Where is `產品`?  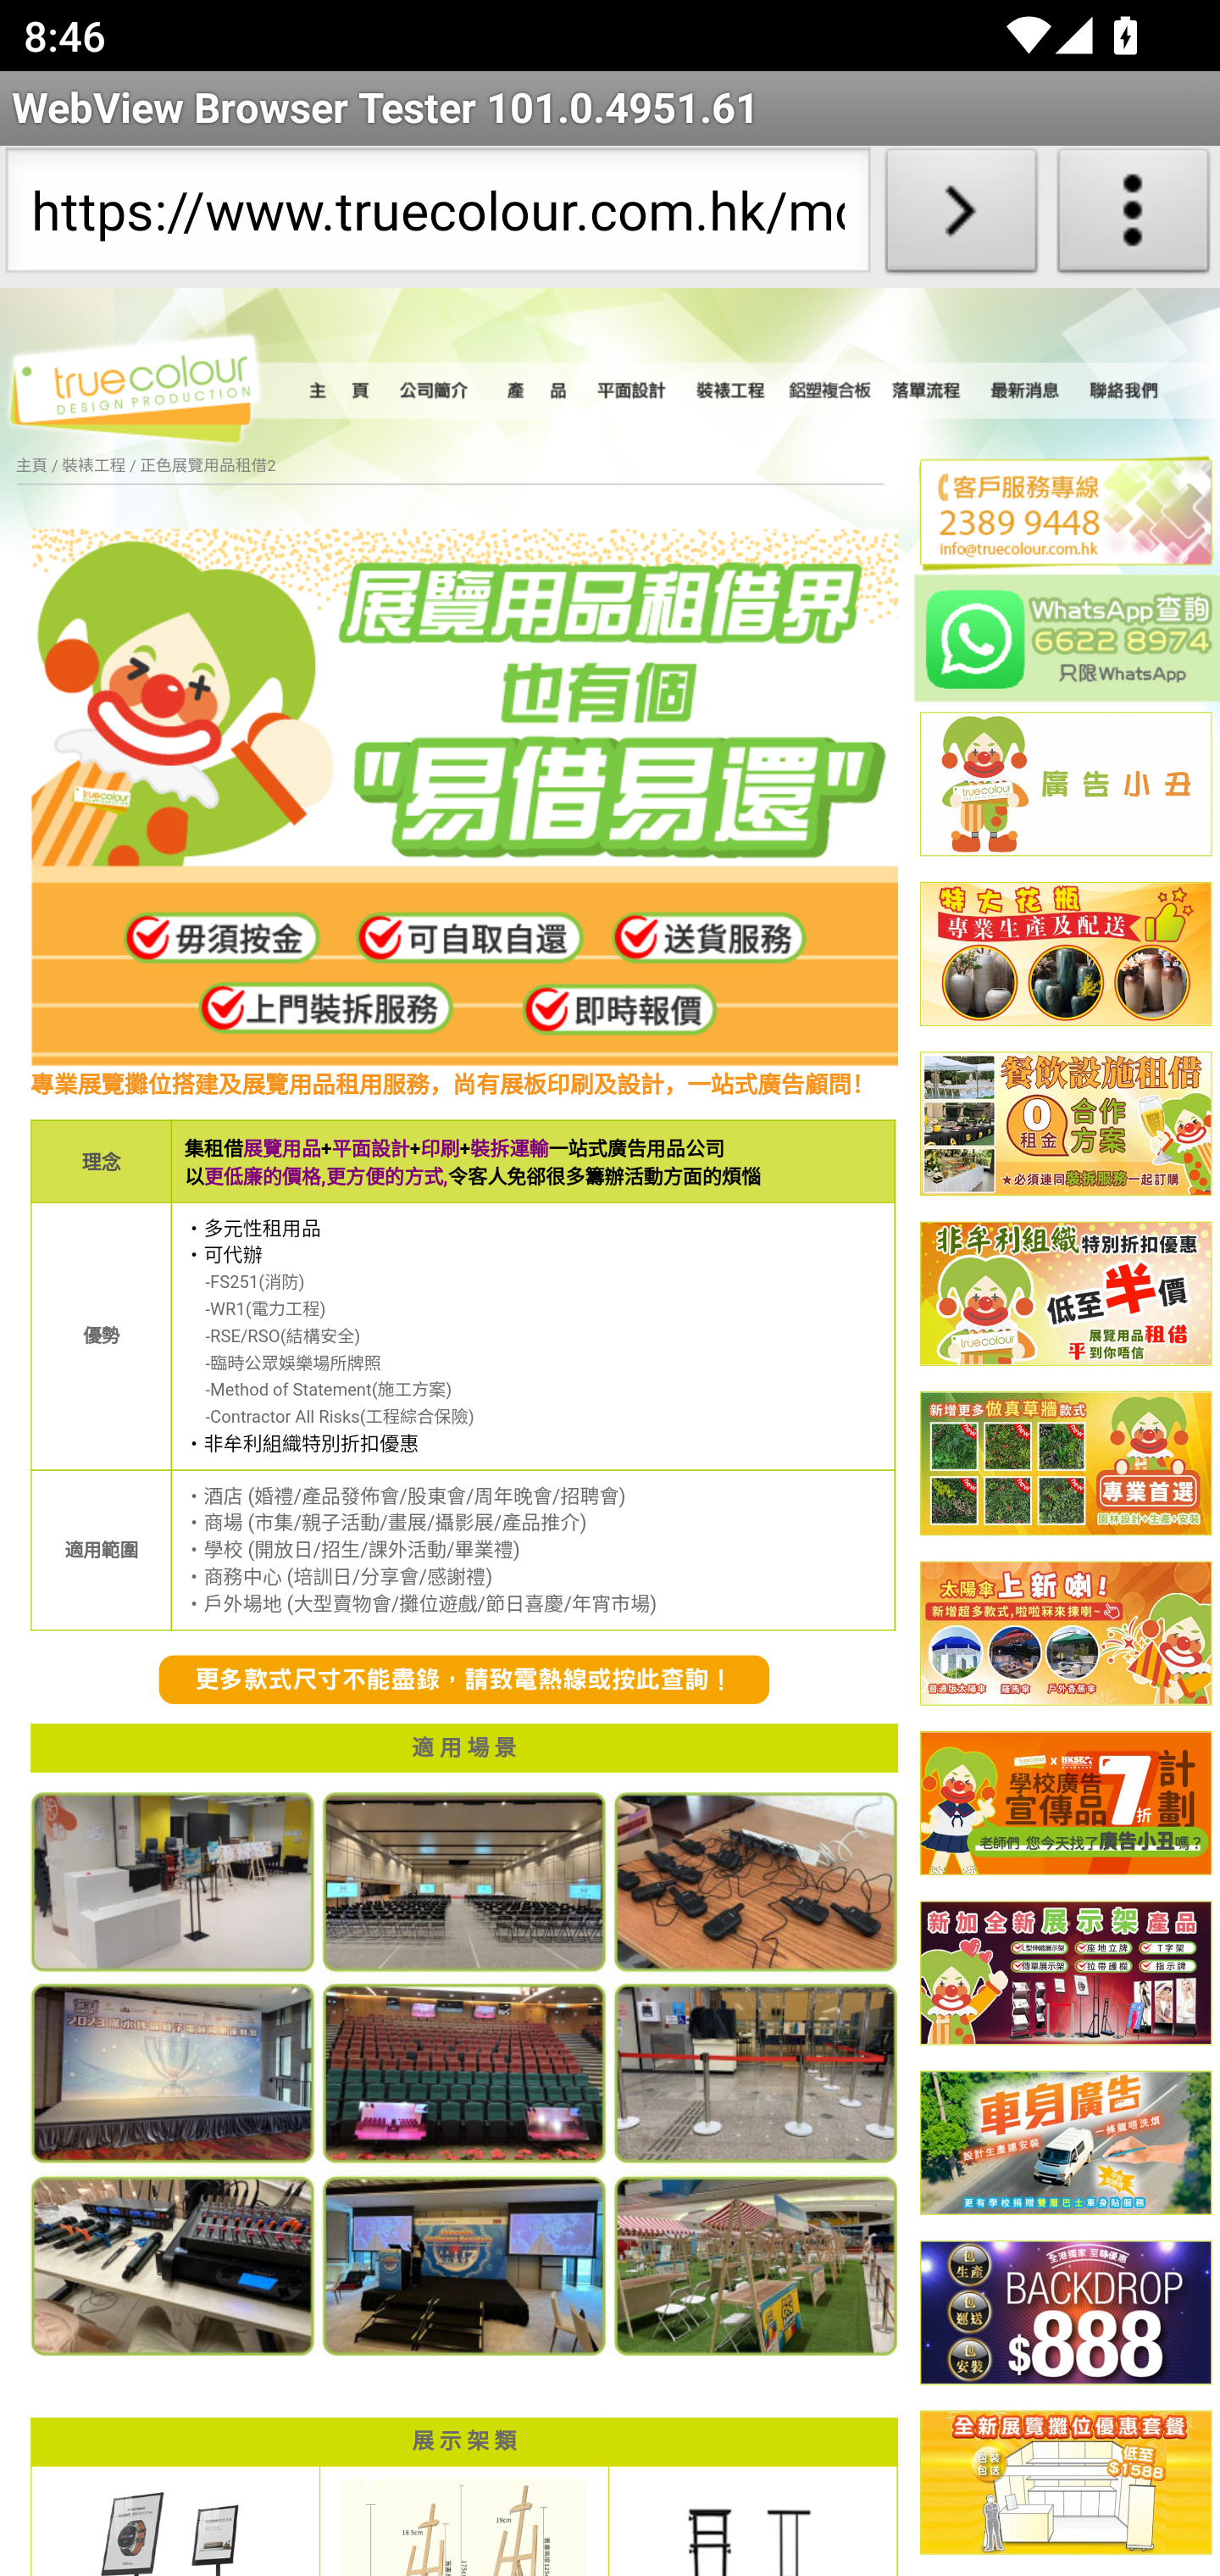
產品 is located at coordinates (535, 391).